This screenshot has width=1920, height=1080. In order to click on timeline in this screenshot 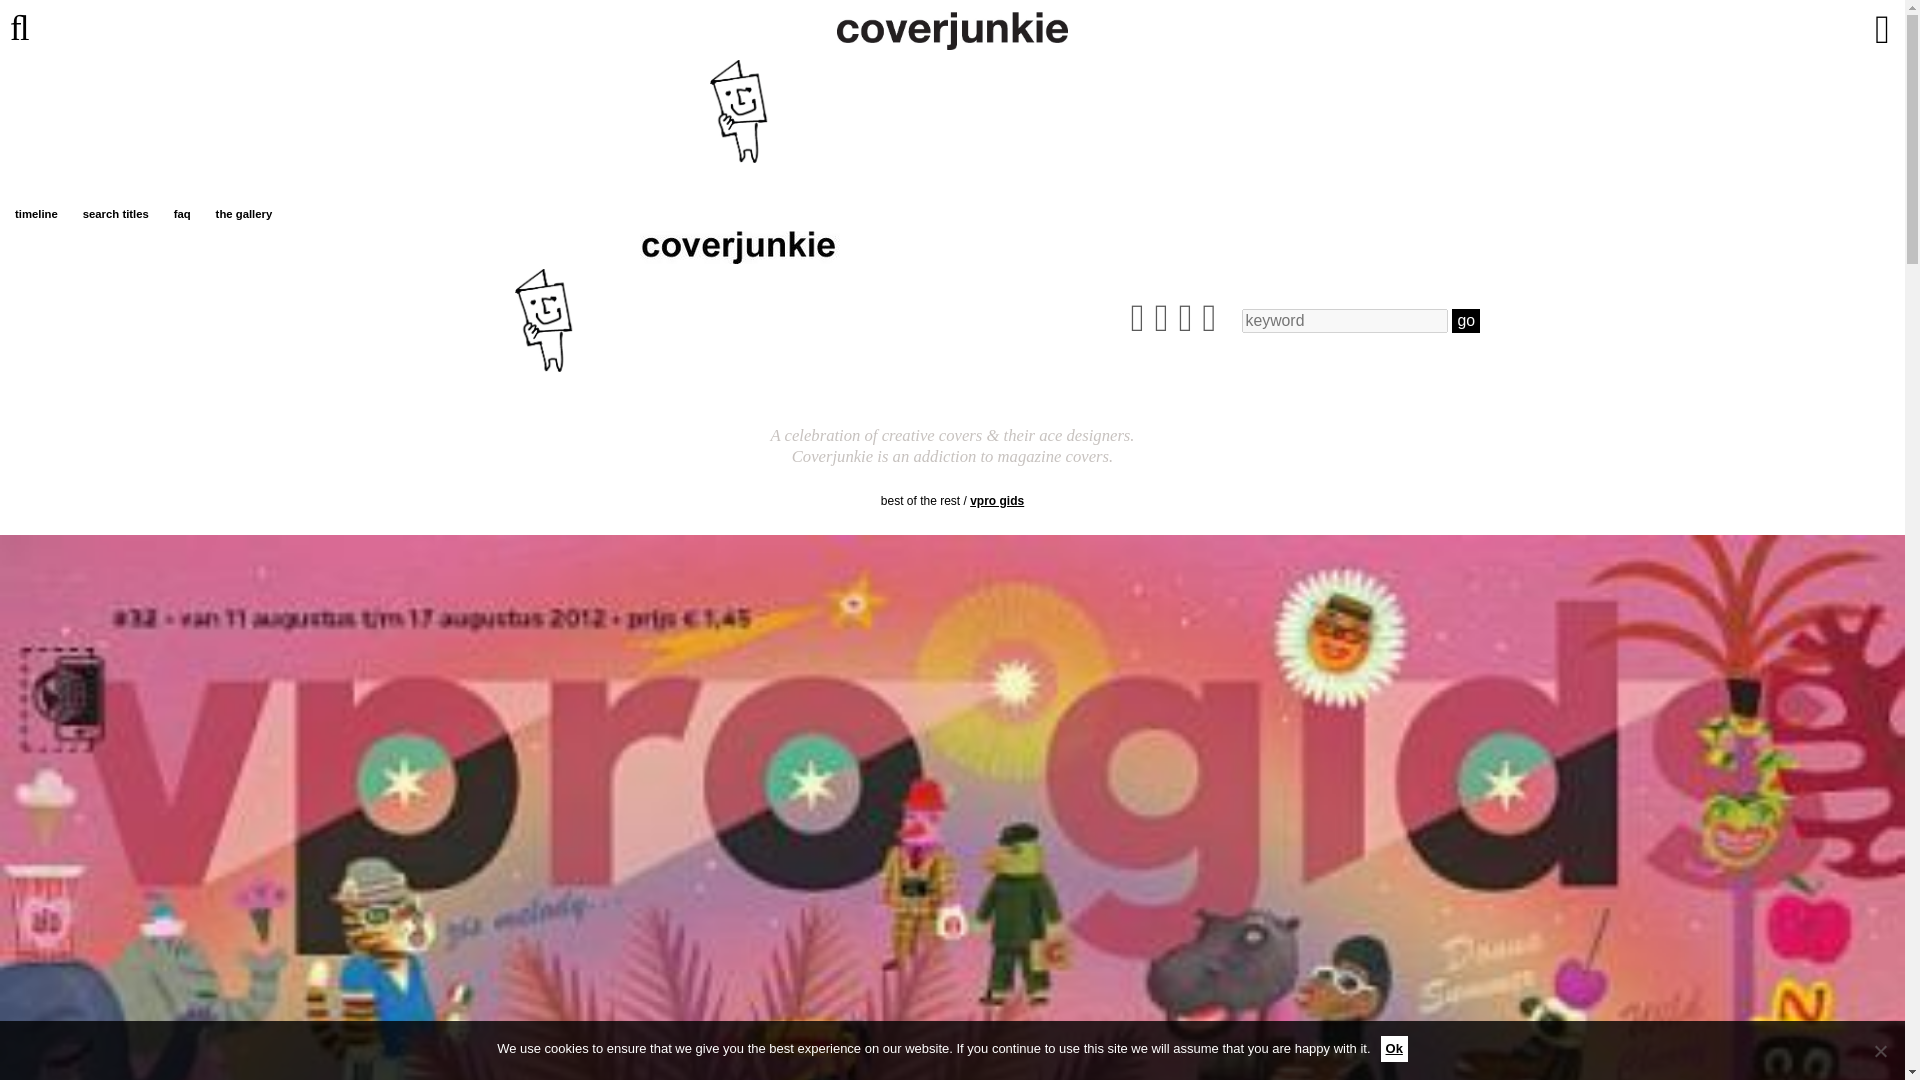, I will do `click(36, 214)`.